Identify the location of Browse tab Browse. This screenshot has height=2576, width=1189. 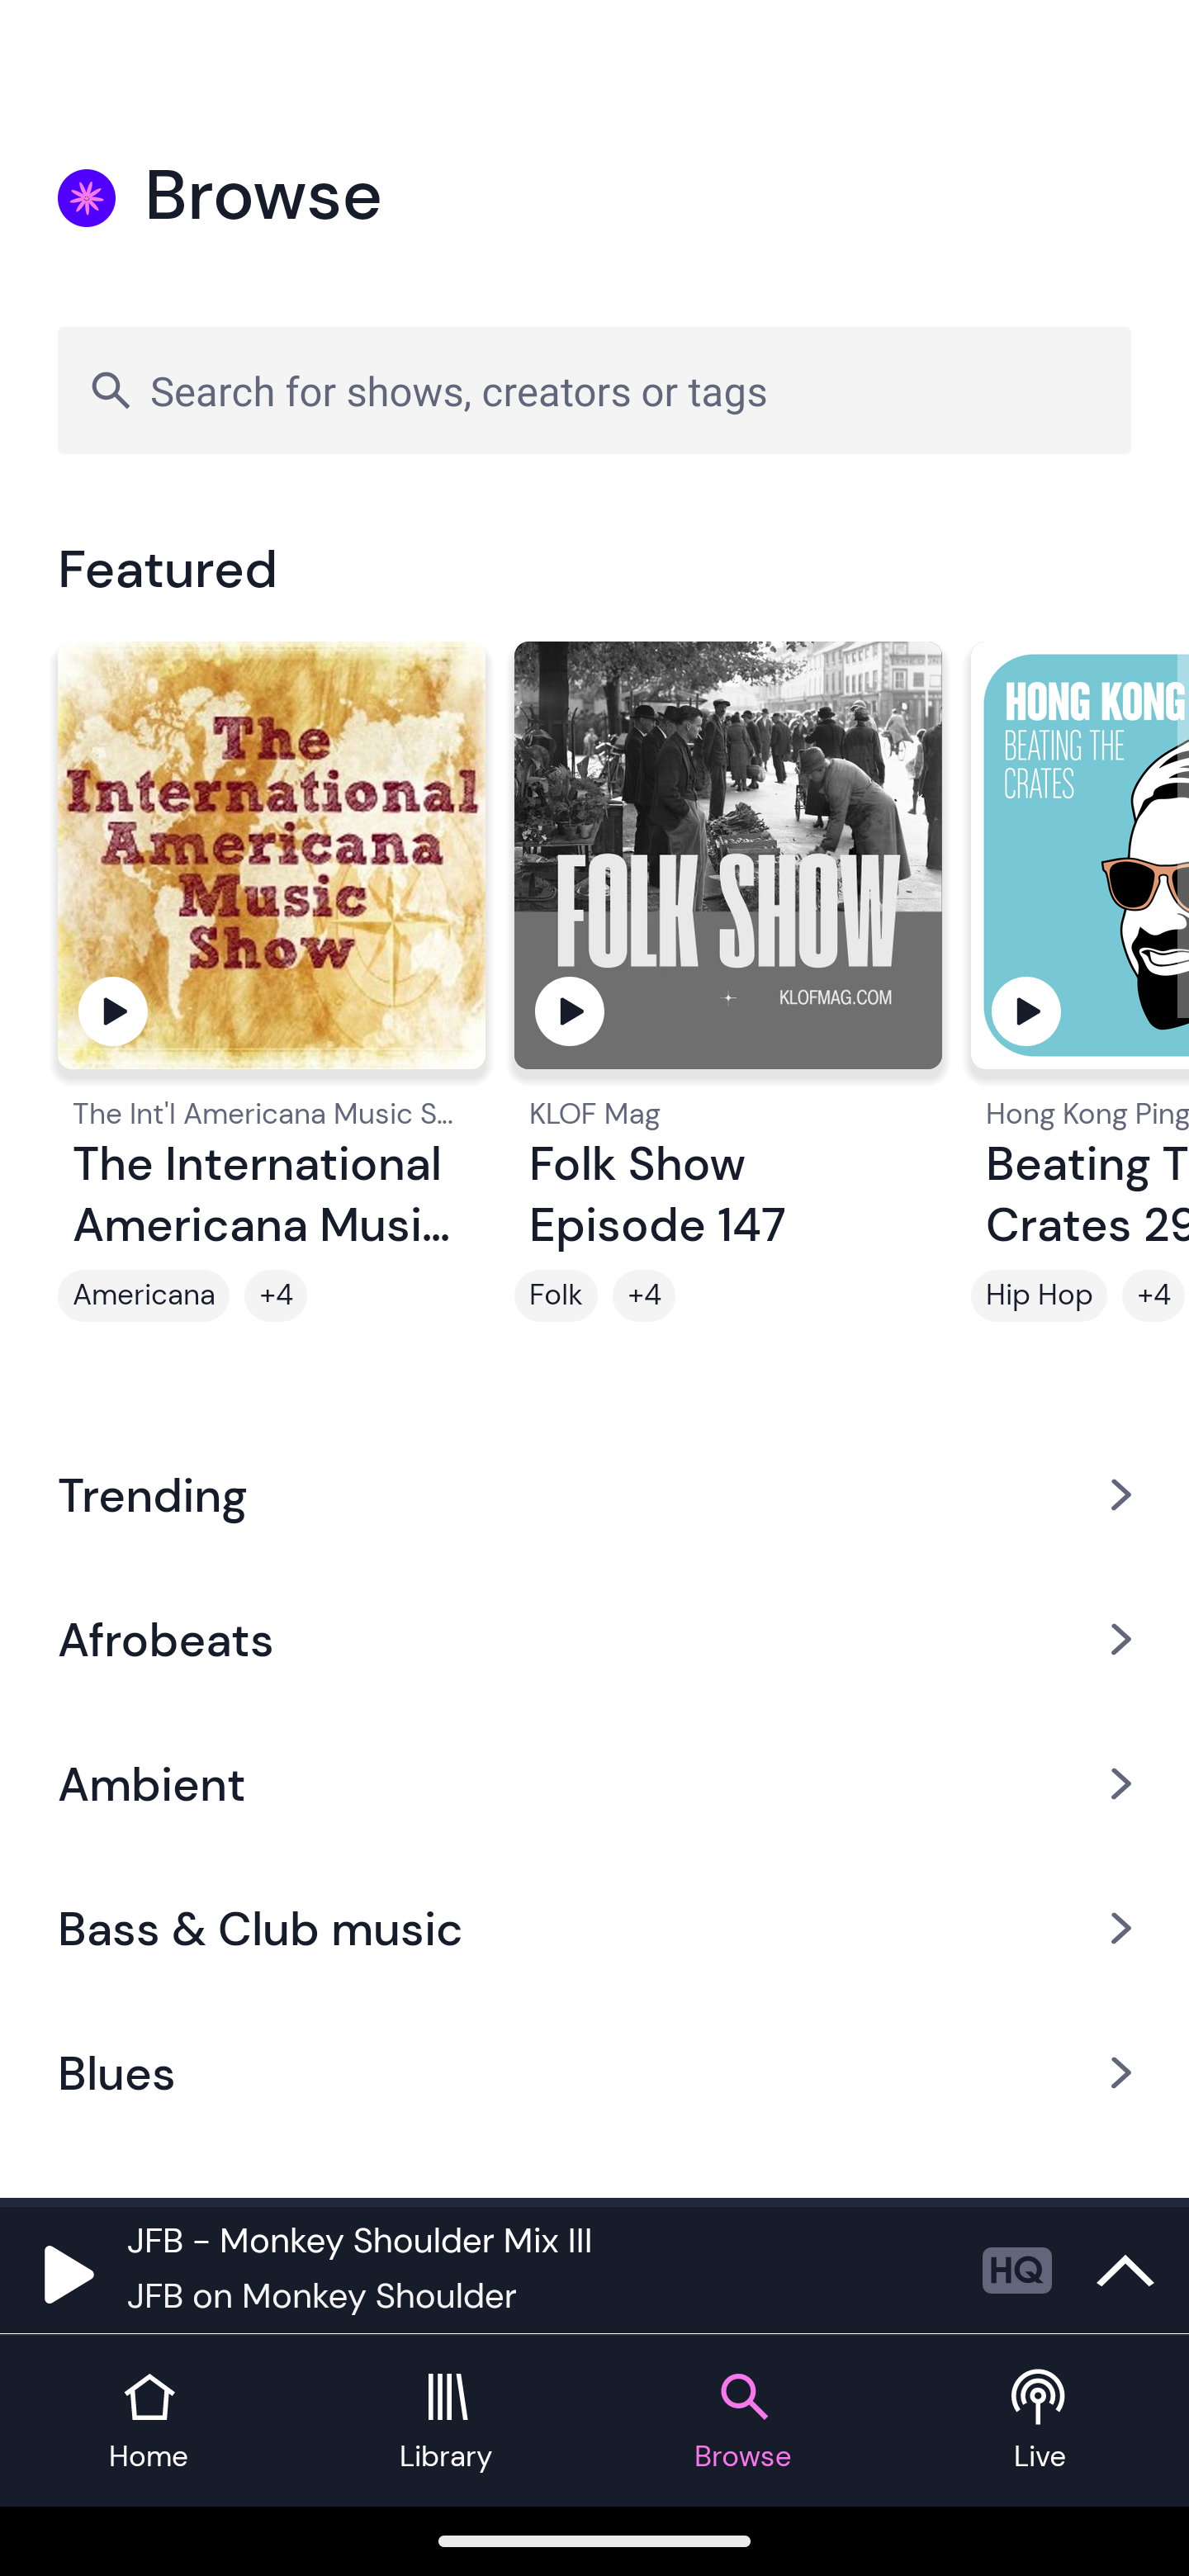
(743, 2421).